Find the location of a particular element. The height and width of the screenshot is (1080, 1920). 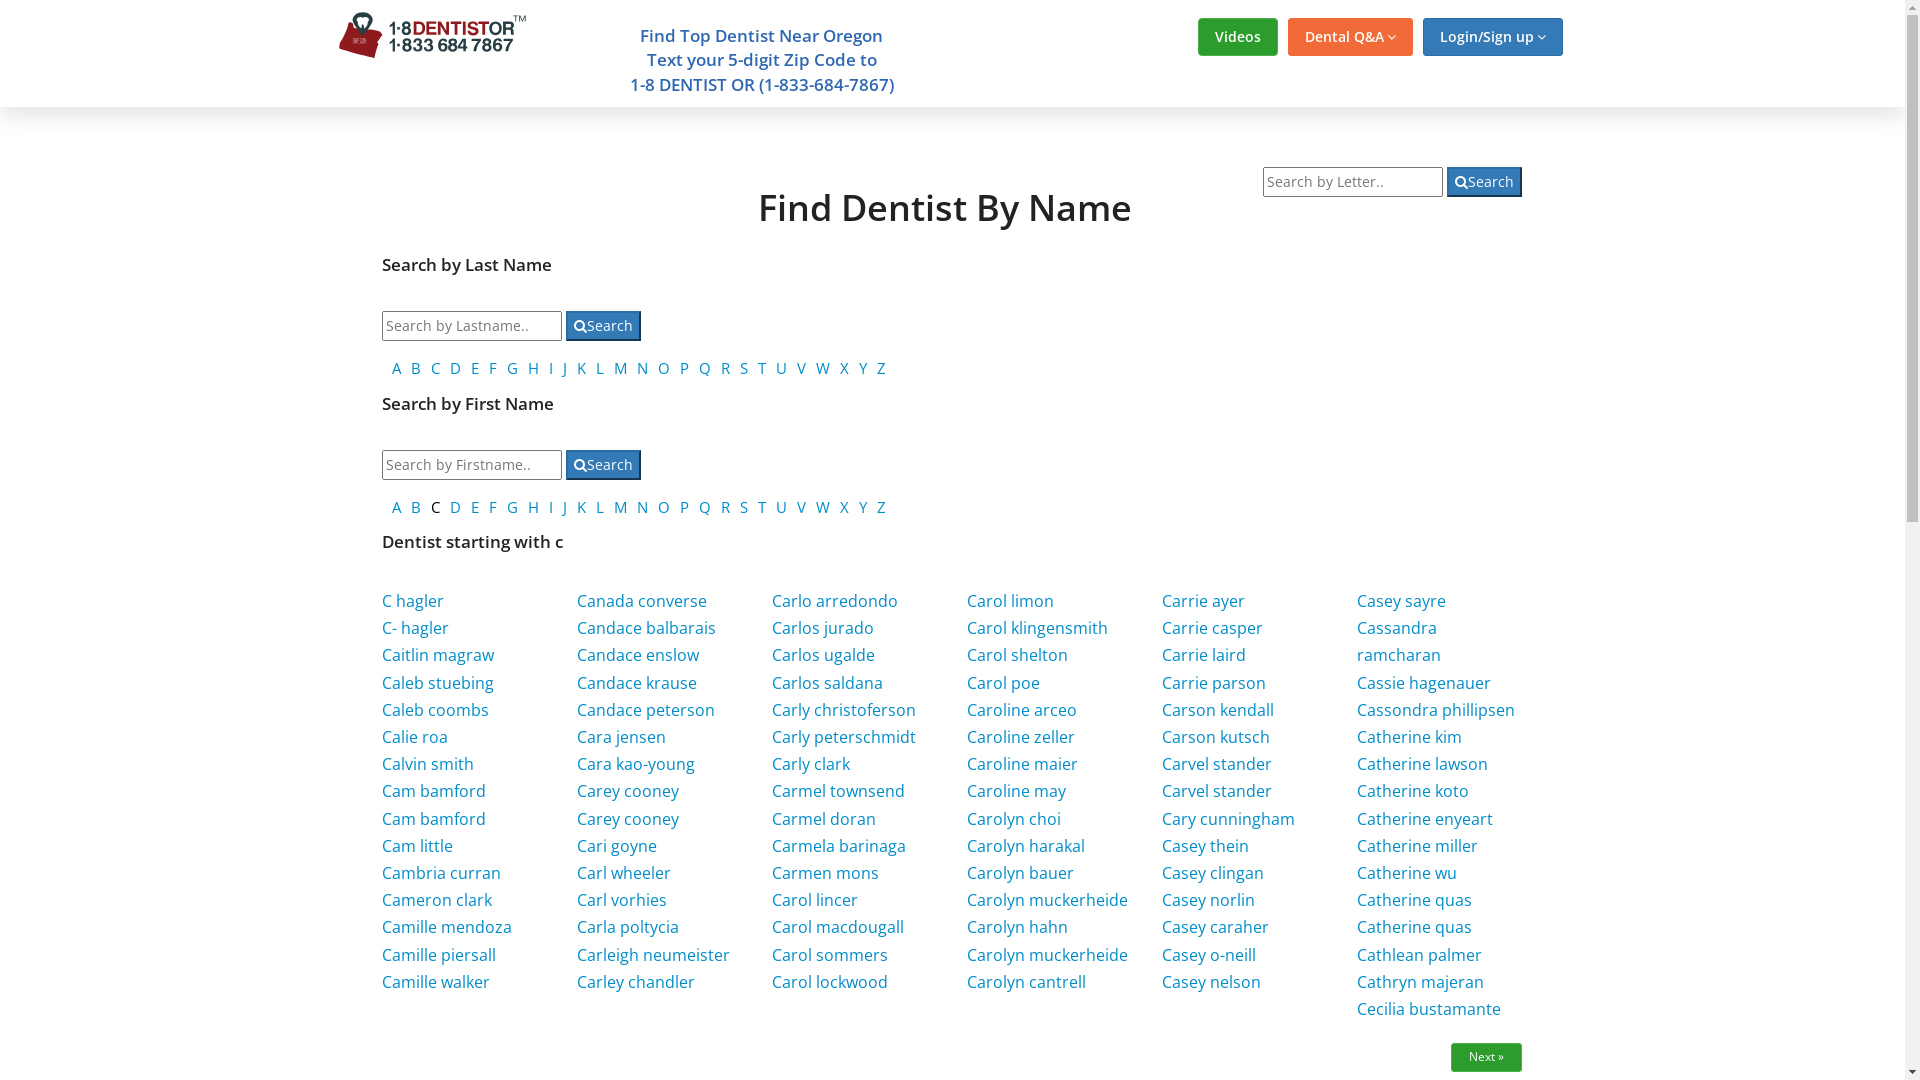

Caroline zeller is located at coordinates (1021, 736).